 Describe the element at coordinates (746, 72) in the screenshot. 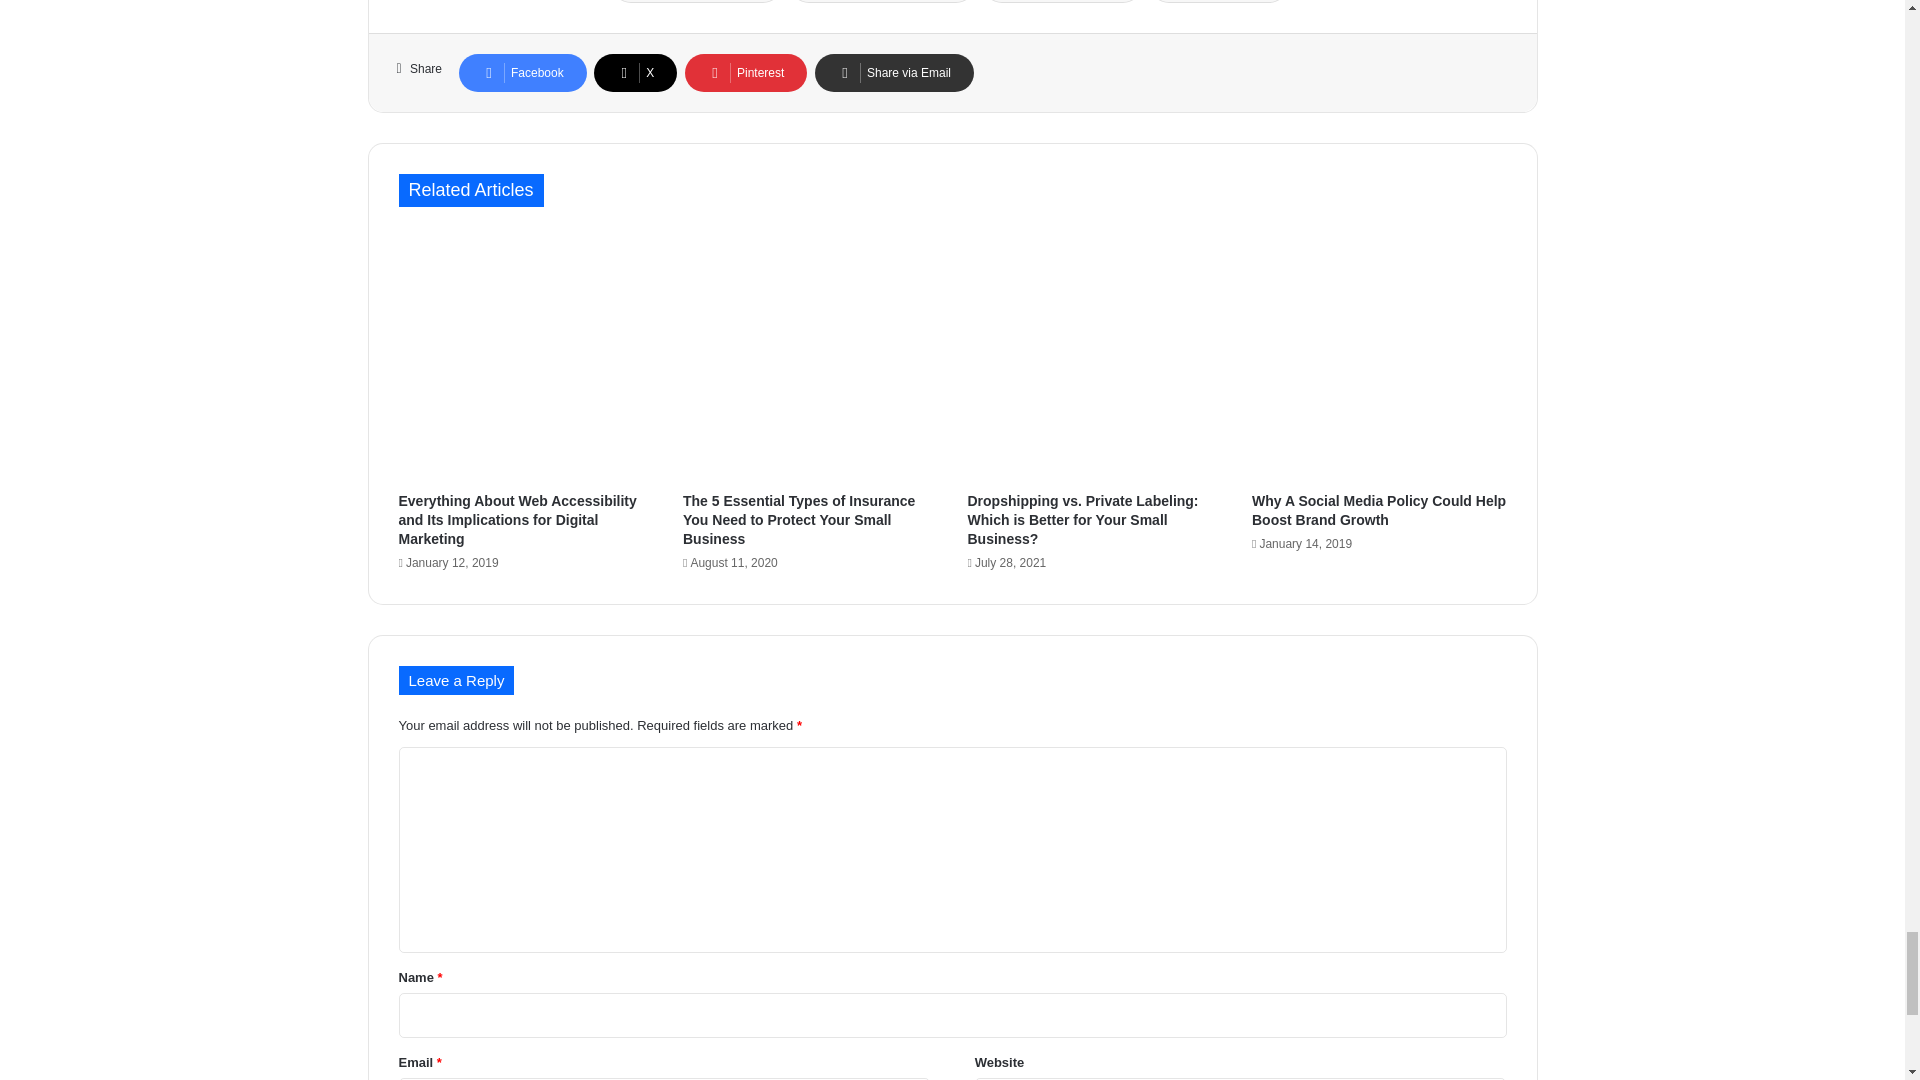

I see `Pinterest` at that location.